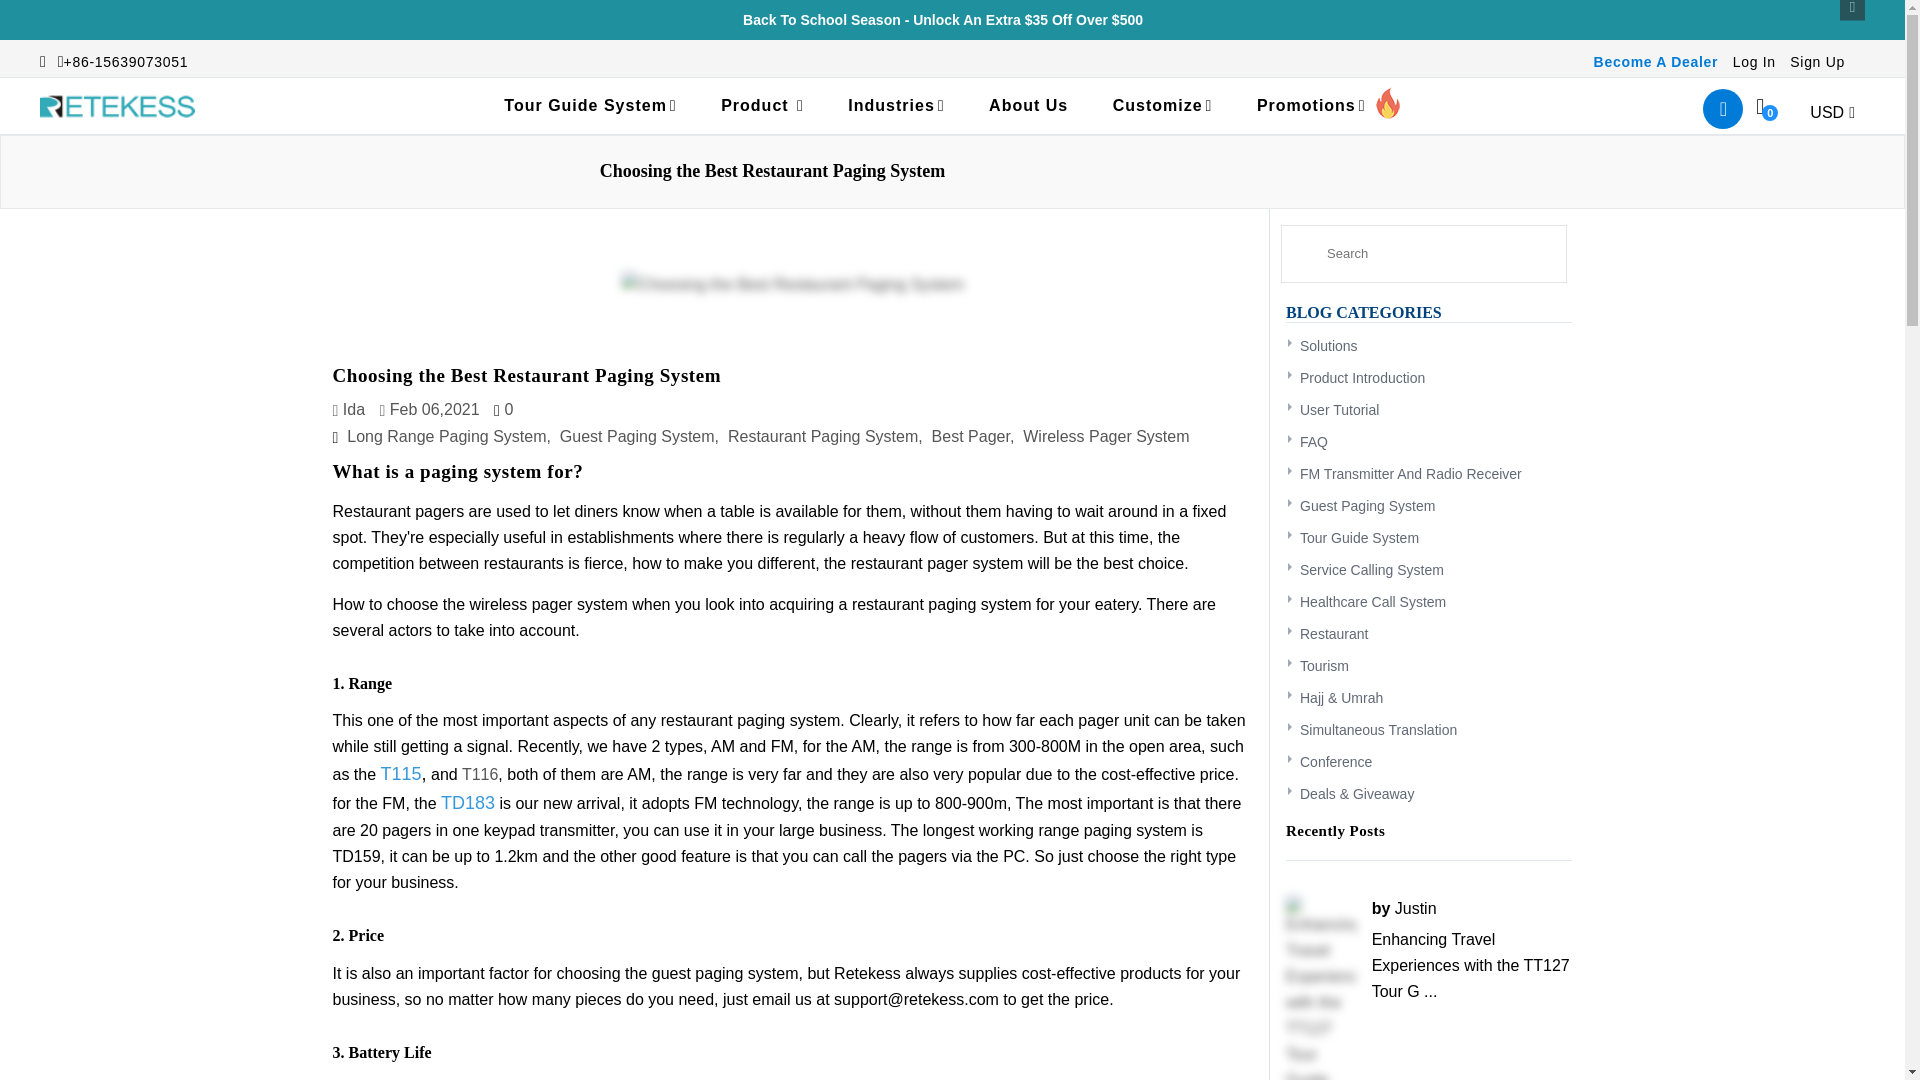 This screenshot has width=1920, height=1080. Describe the element at coordinates (118, 105) in the screenshot. I see `Retekess` at that location.